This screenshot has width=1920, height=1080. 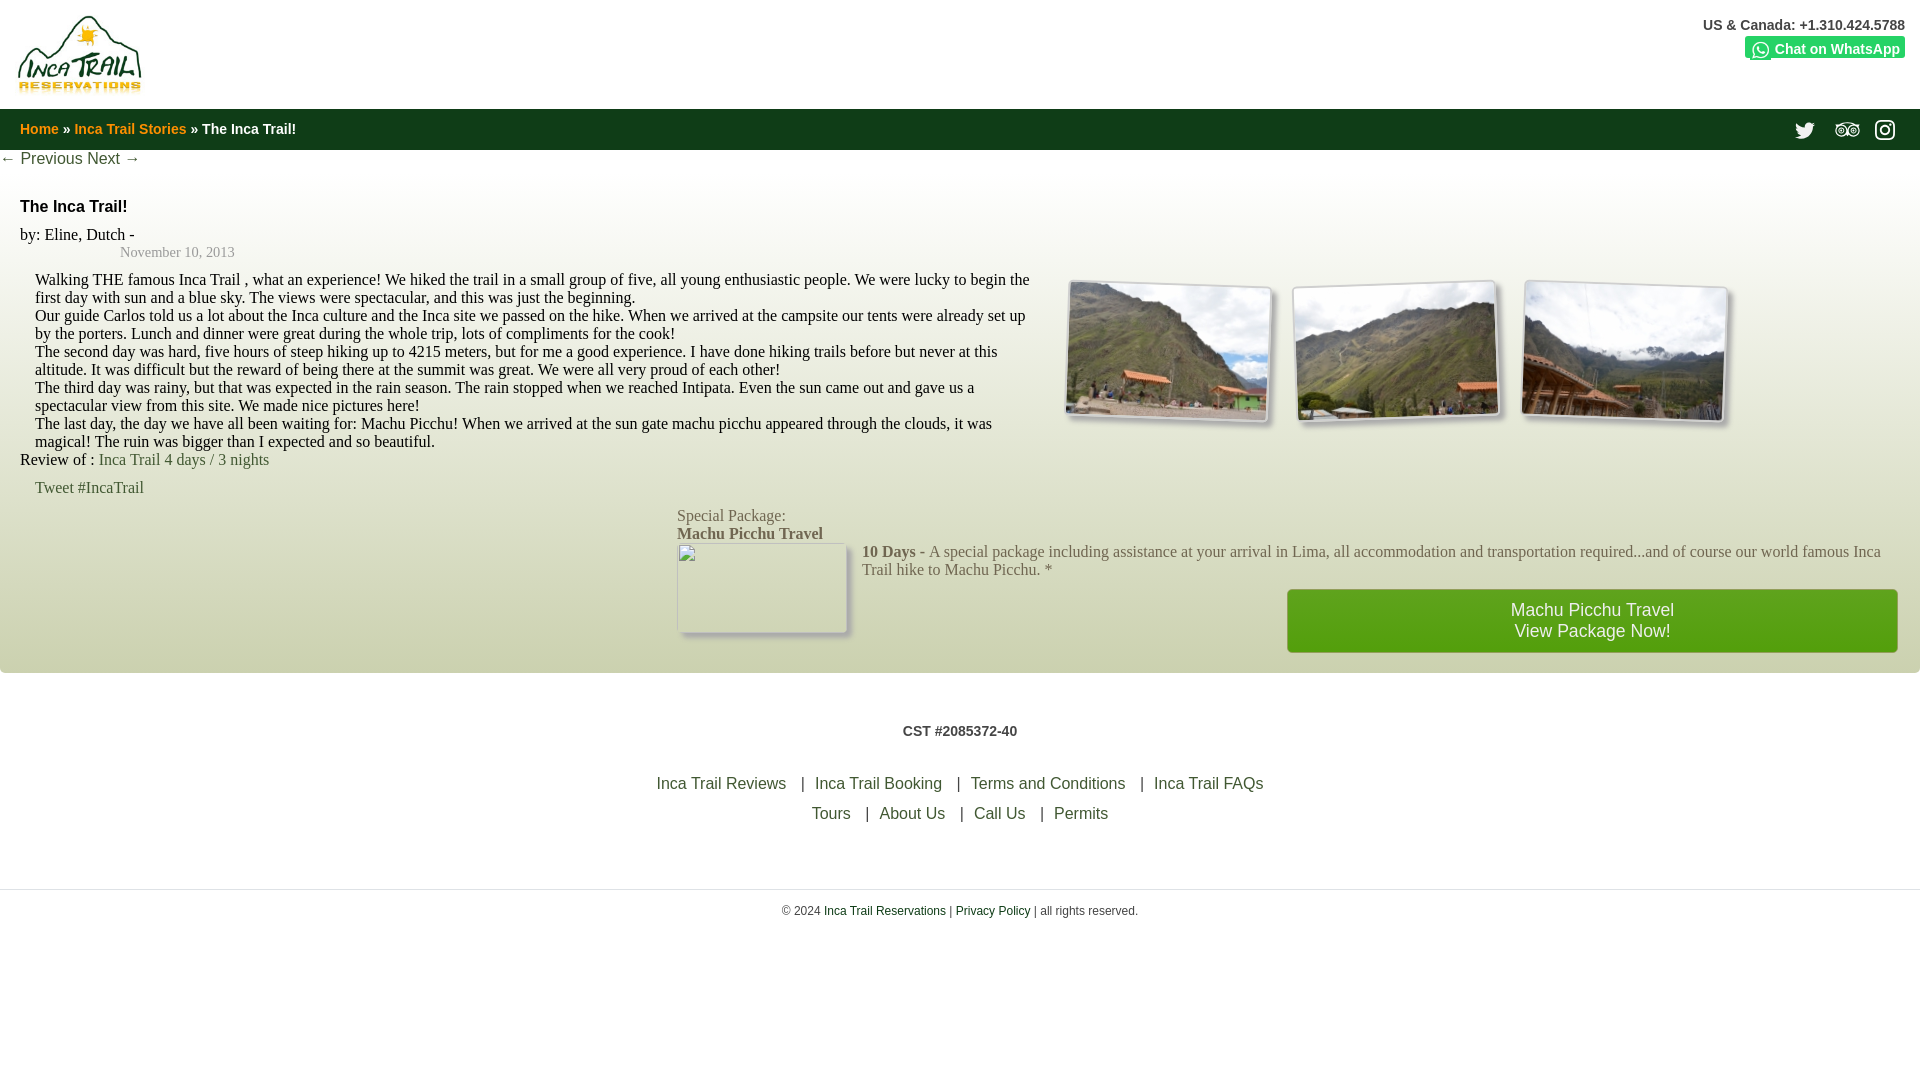 What do you see at coordinates (130, 128) in the screenshot?
I see `Inca Trail Stories` at bounding box center [130, 128].